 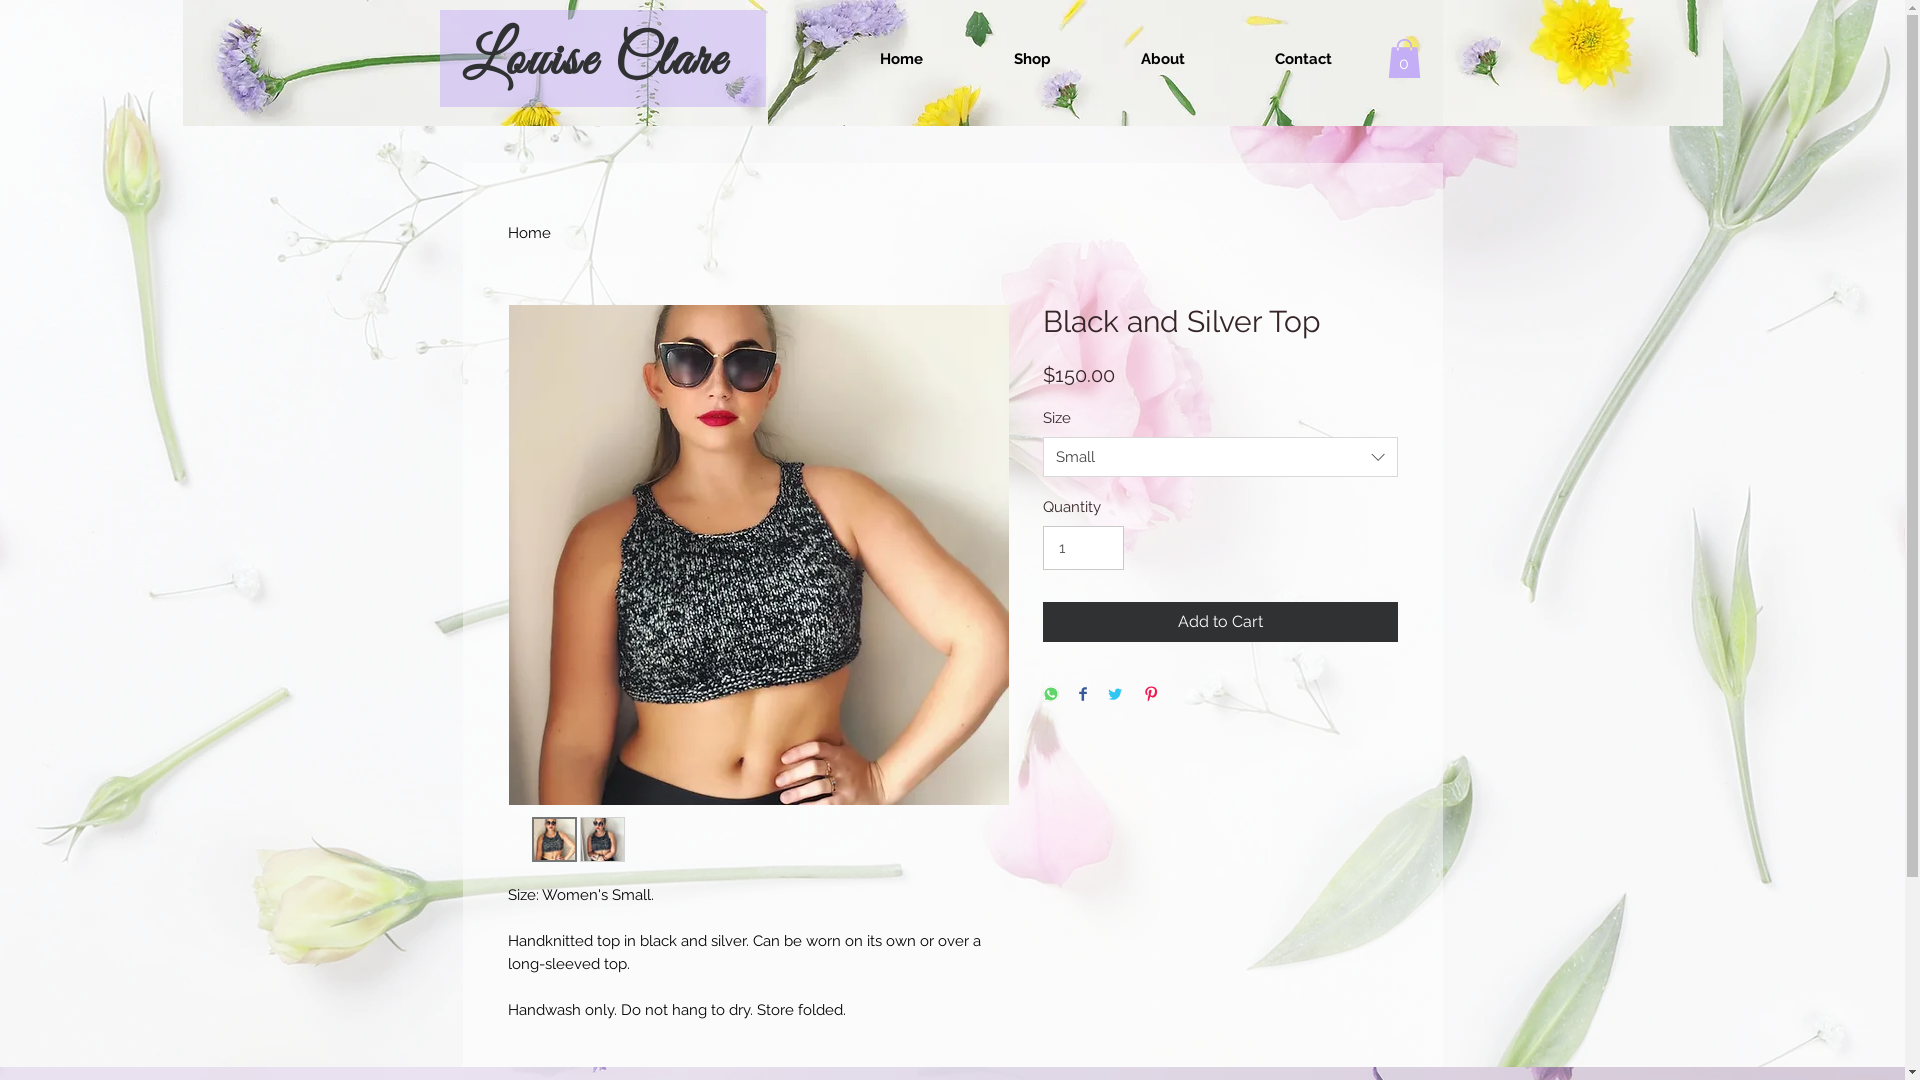 I want to click on About, so click(x=1163, y=59).